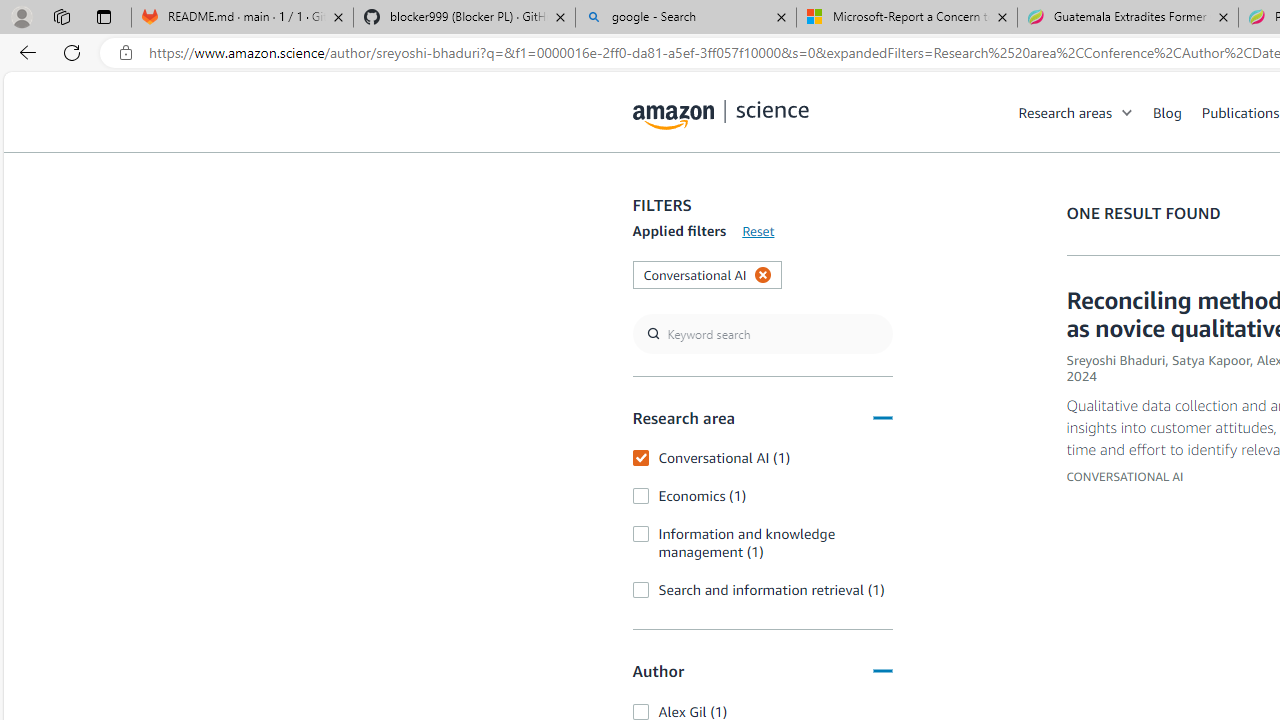 The height and width of the screenshot is (720, 1280). Describe the element at coordinates (721, 110) in the screenshot. I see `home page` at that location.